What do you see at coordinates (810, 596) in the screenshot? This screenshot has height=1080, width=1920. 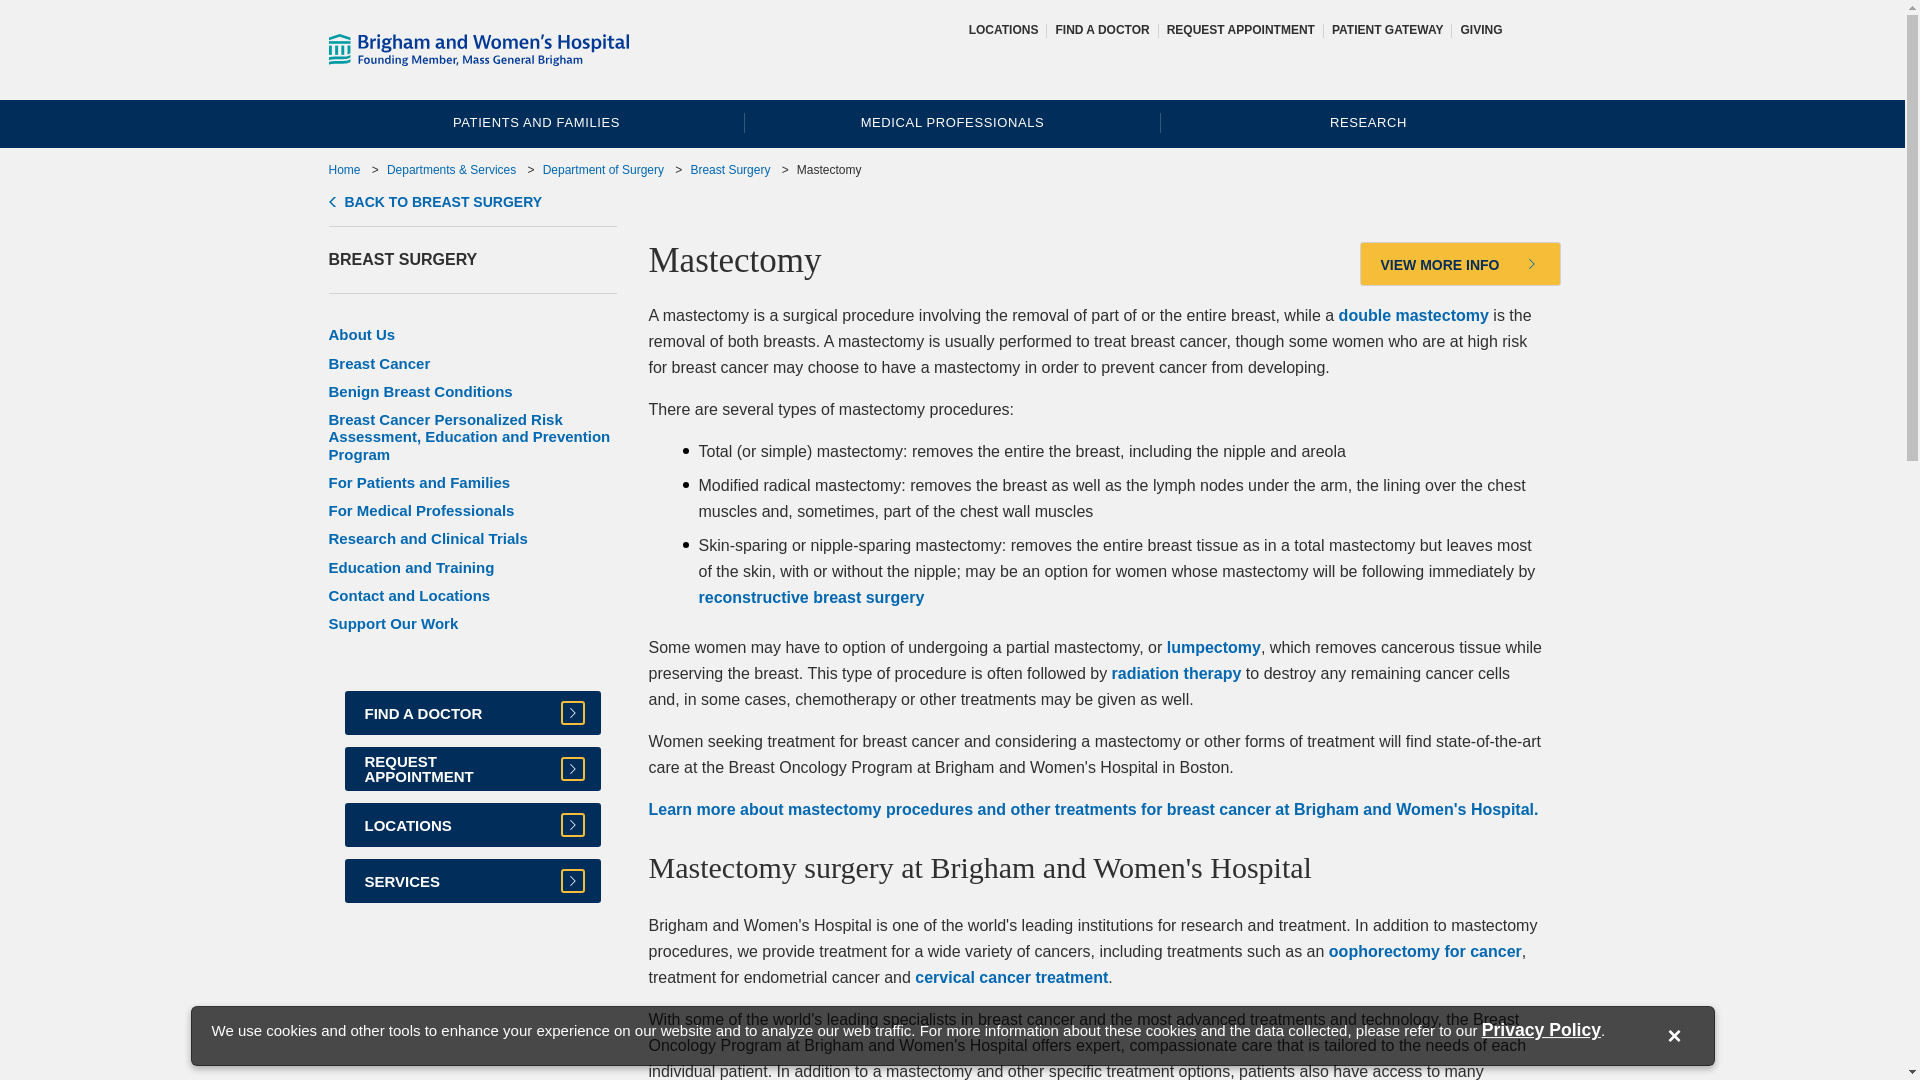 I see `reconstructive breast surgery` at bounding box center [810, 596].